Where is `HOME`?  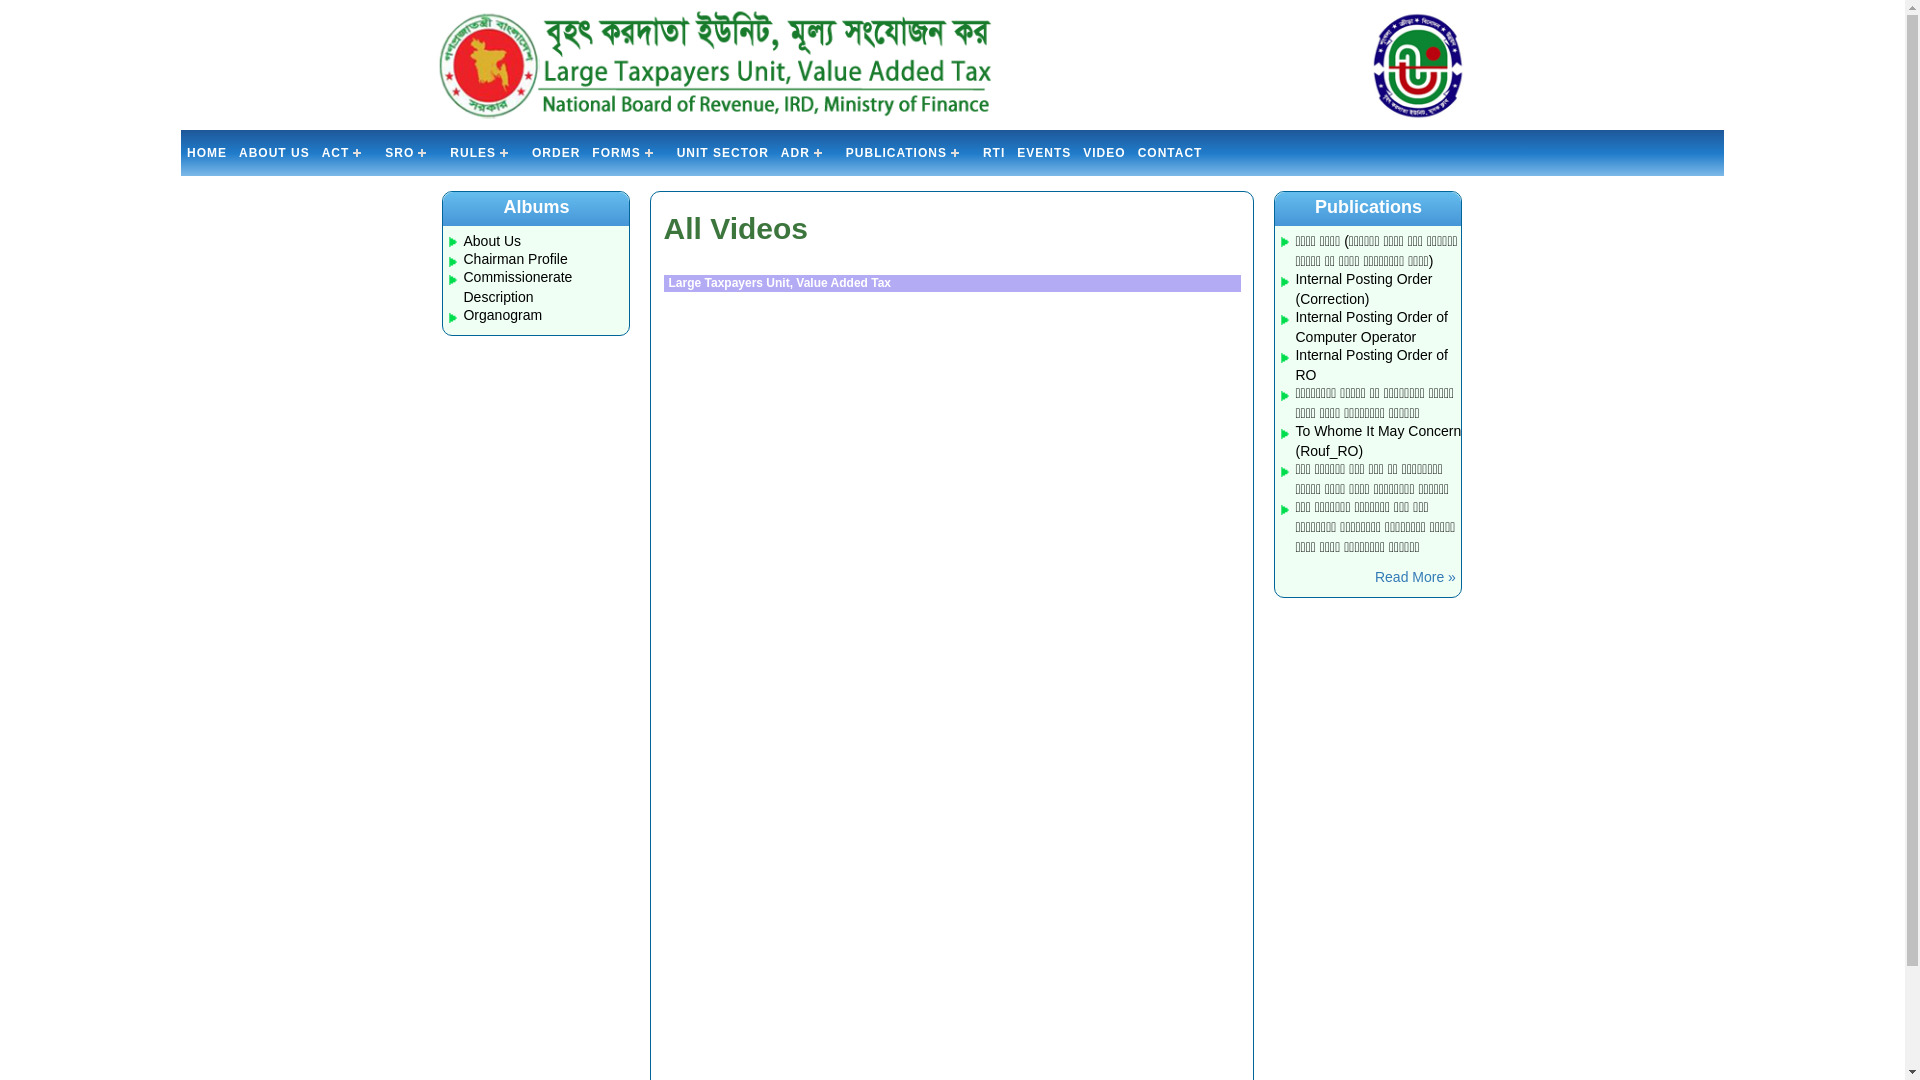 HOME is located at coordinates (207, 153).